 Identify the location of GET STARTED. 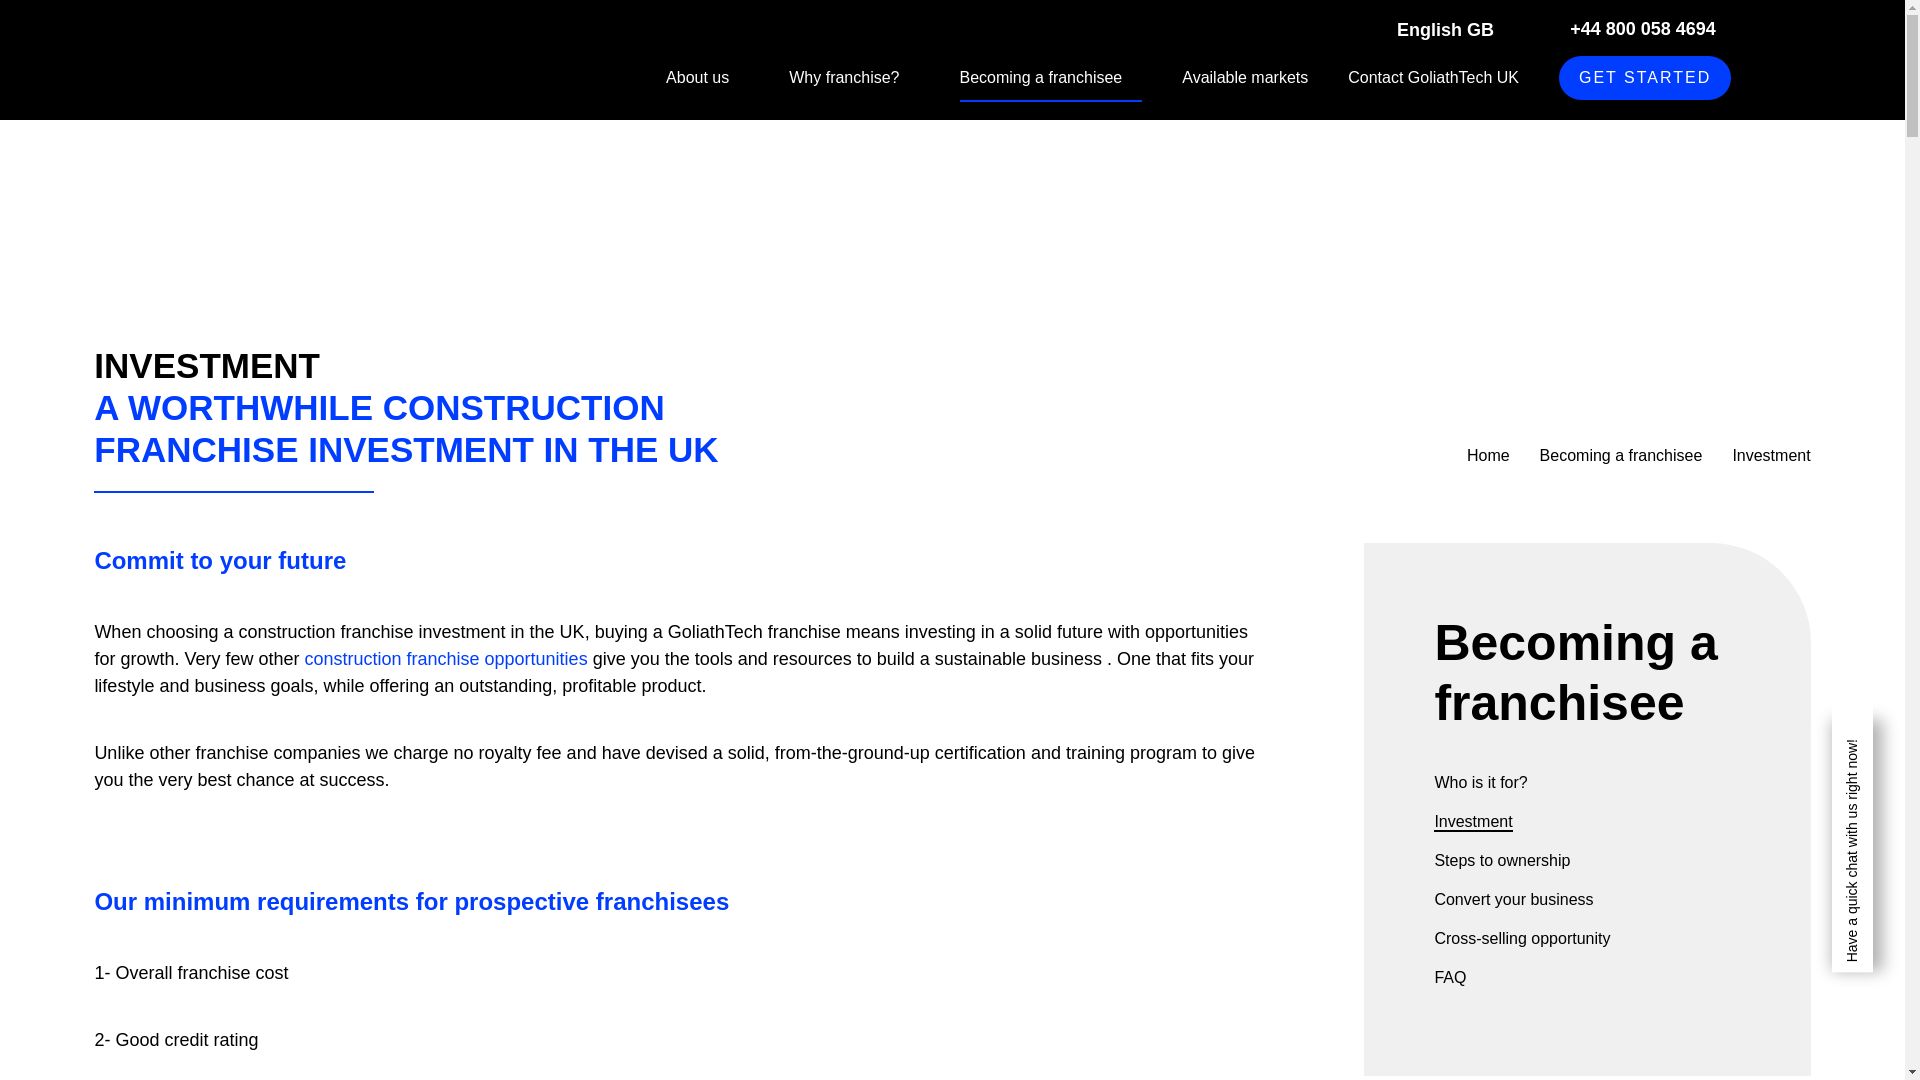
(1645, 78).